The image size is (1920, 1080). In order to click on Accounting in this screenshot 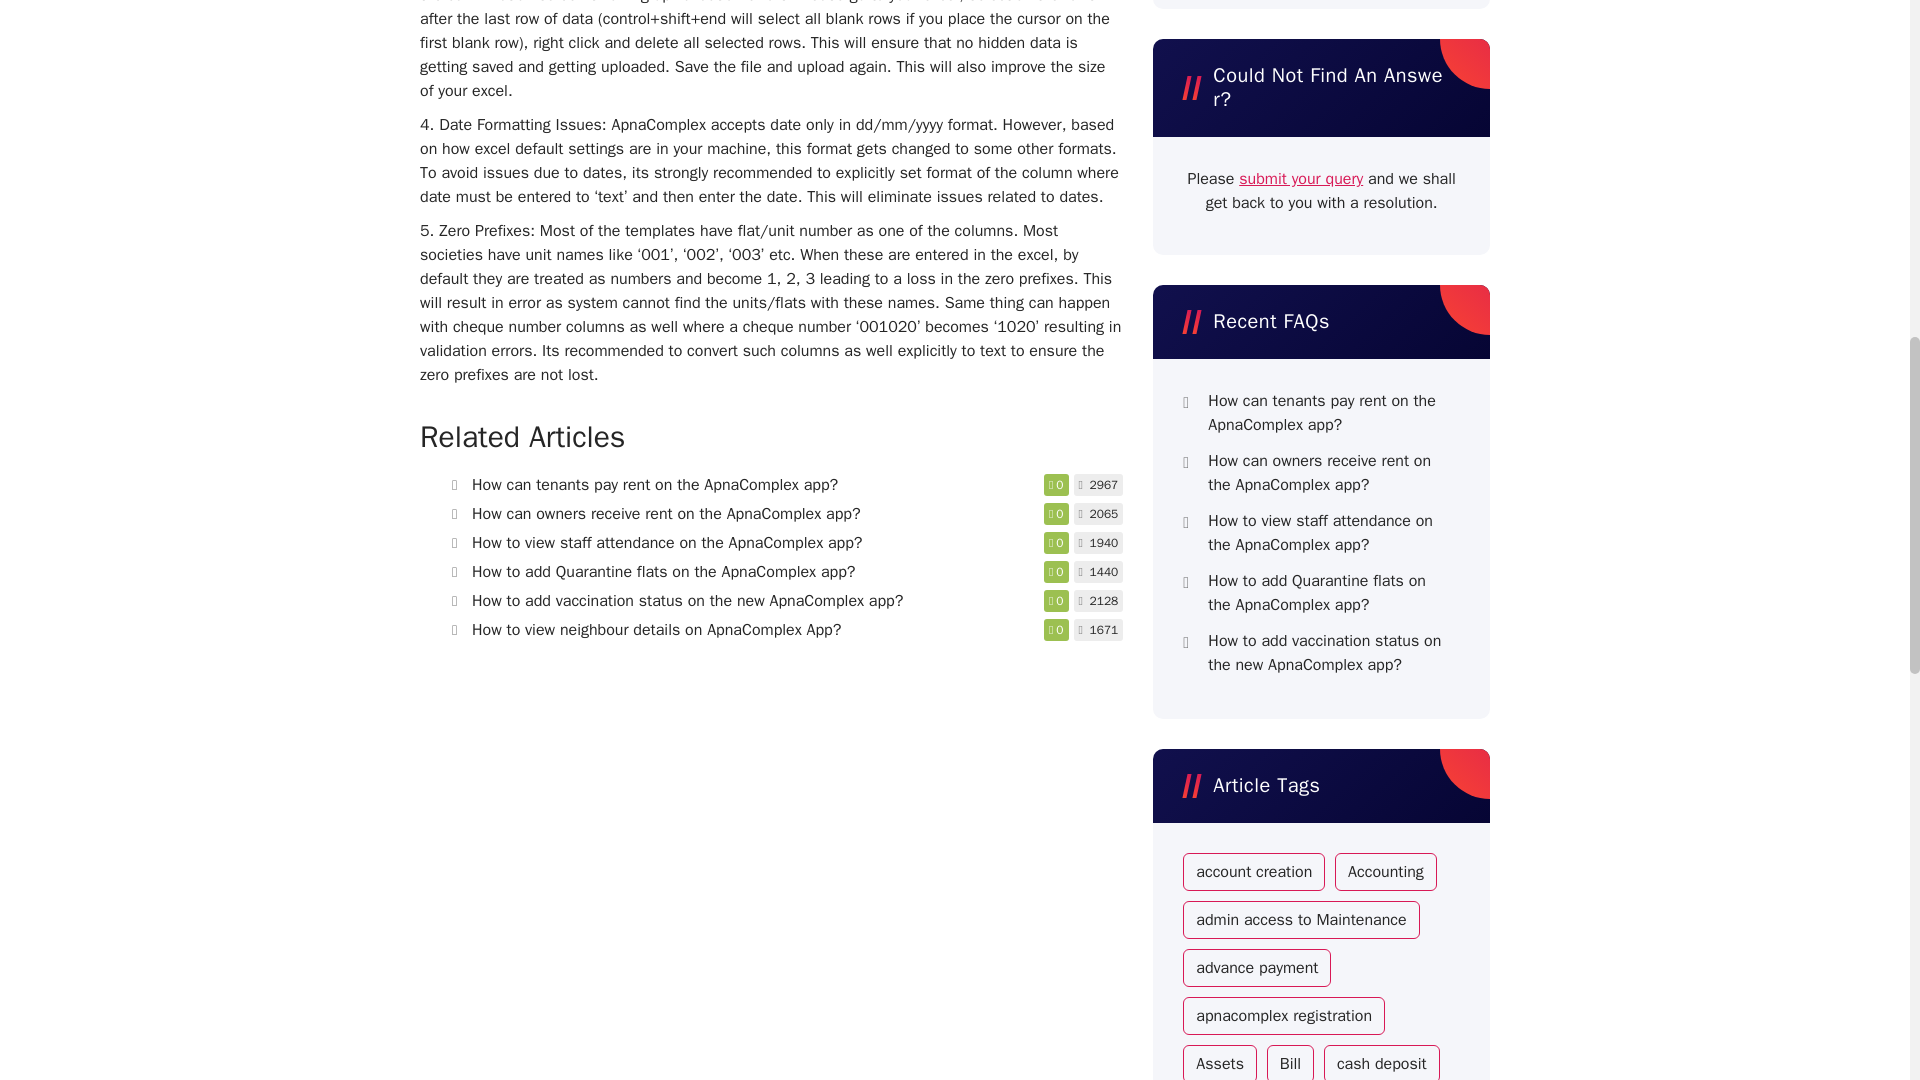, I will do `click(1385, 872)`.